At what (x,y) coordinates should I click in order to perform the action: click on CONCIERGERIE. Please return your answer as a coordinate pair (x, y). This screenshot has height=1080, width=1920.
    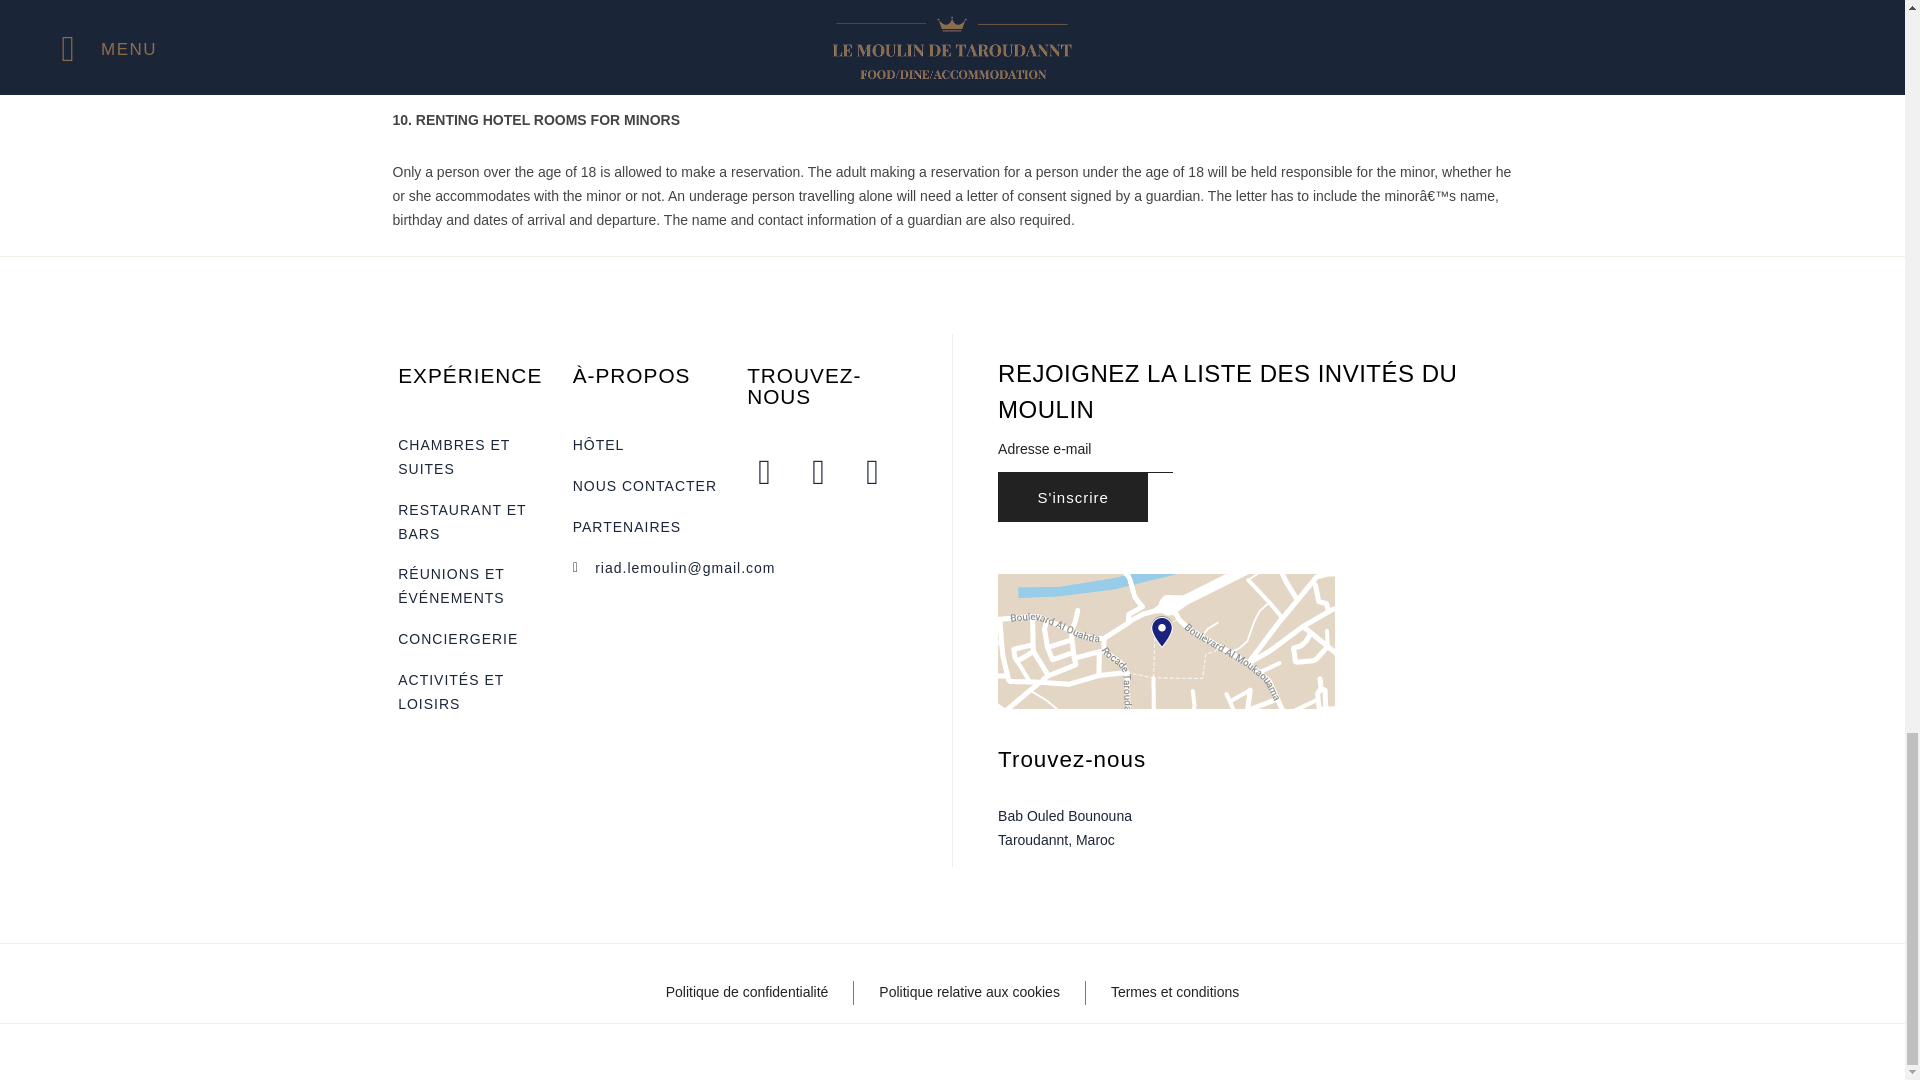
    Looking at the image, I should click on (474, 640).